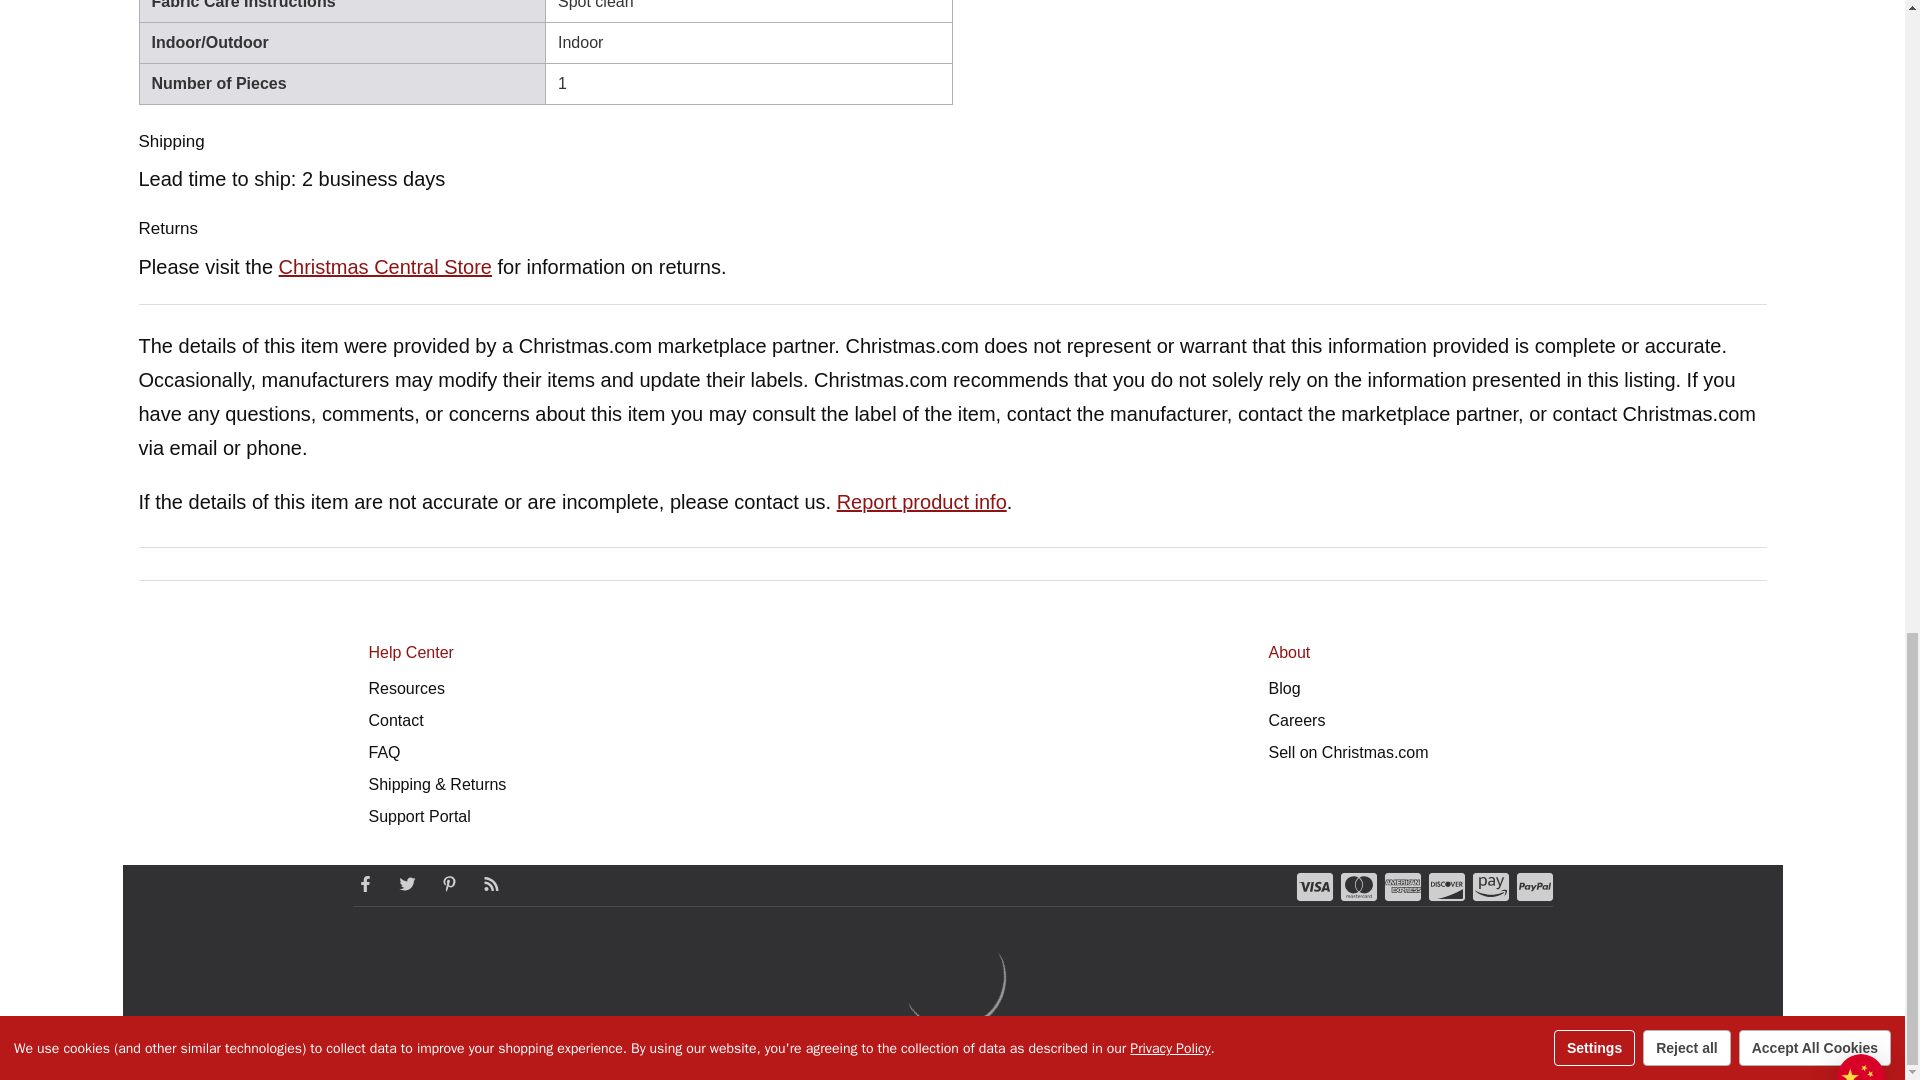 Image resolution: width=1920 pixels, height=1080 pixels. What do you see at coordinates (1358, 886) in the screenshot?
I see `MasterCard` at bounding box center [1358, 886].